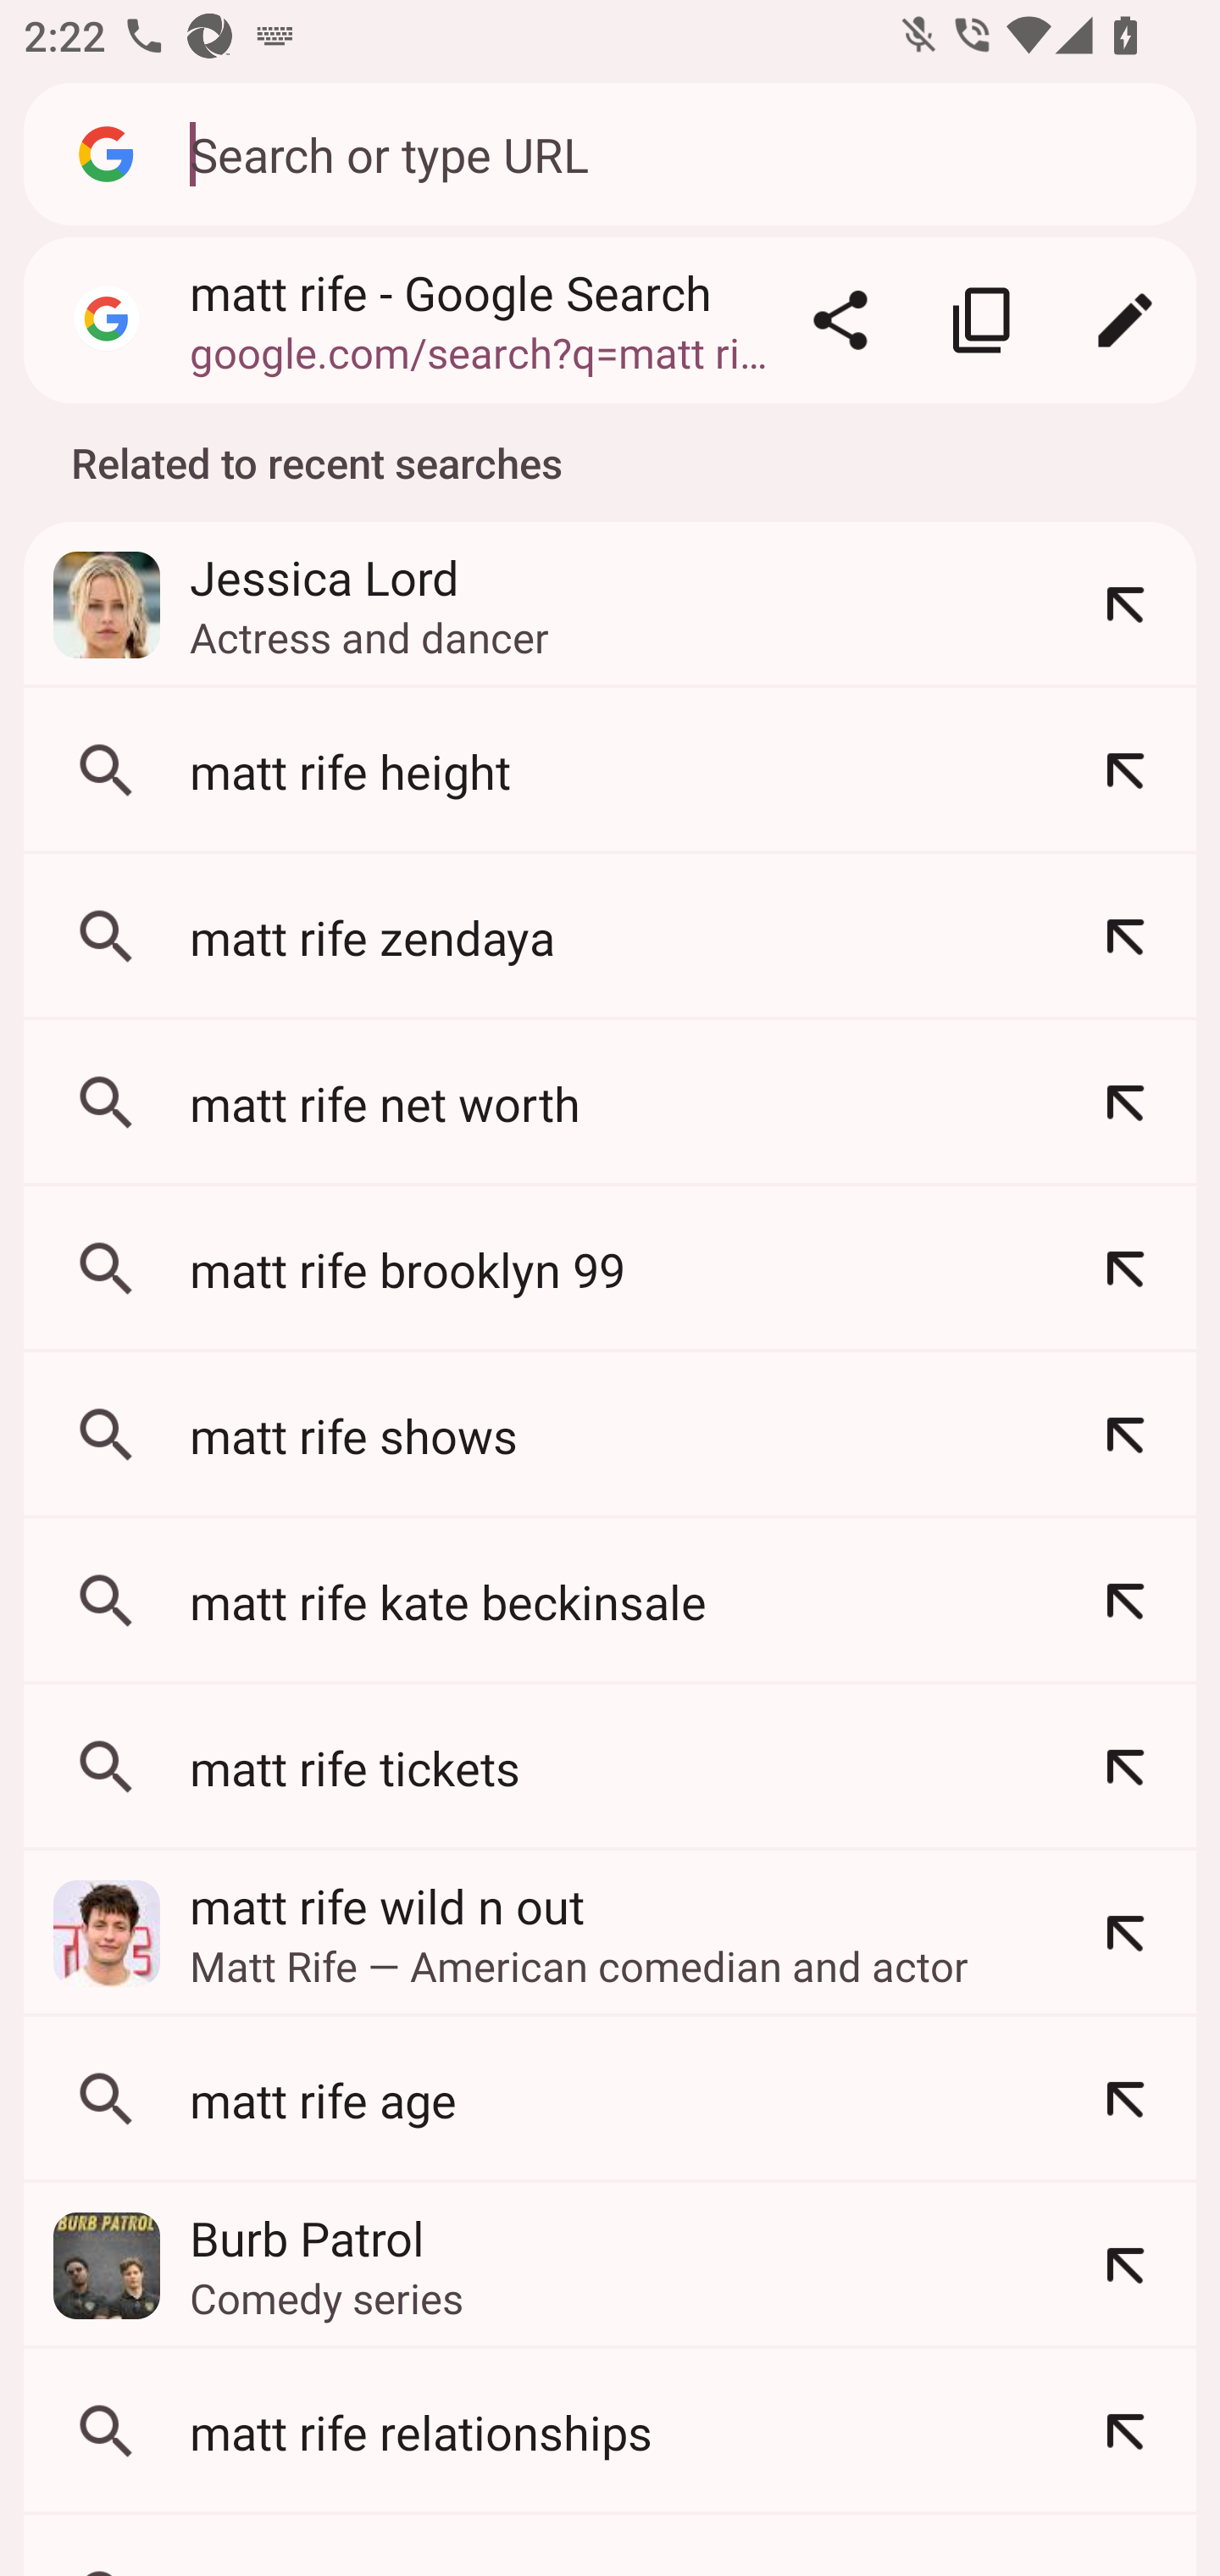 The image size is (1220, 2576). I want to click on matt rife shows Refine: matt rife shows, so click(610, 1435).